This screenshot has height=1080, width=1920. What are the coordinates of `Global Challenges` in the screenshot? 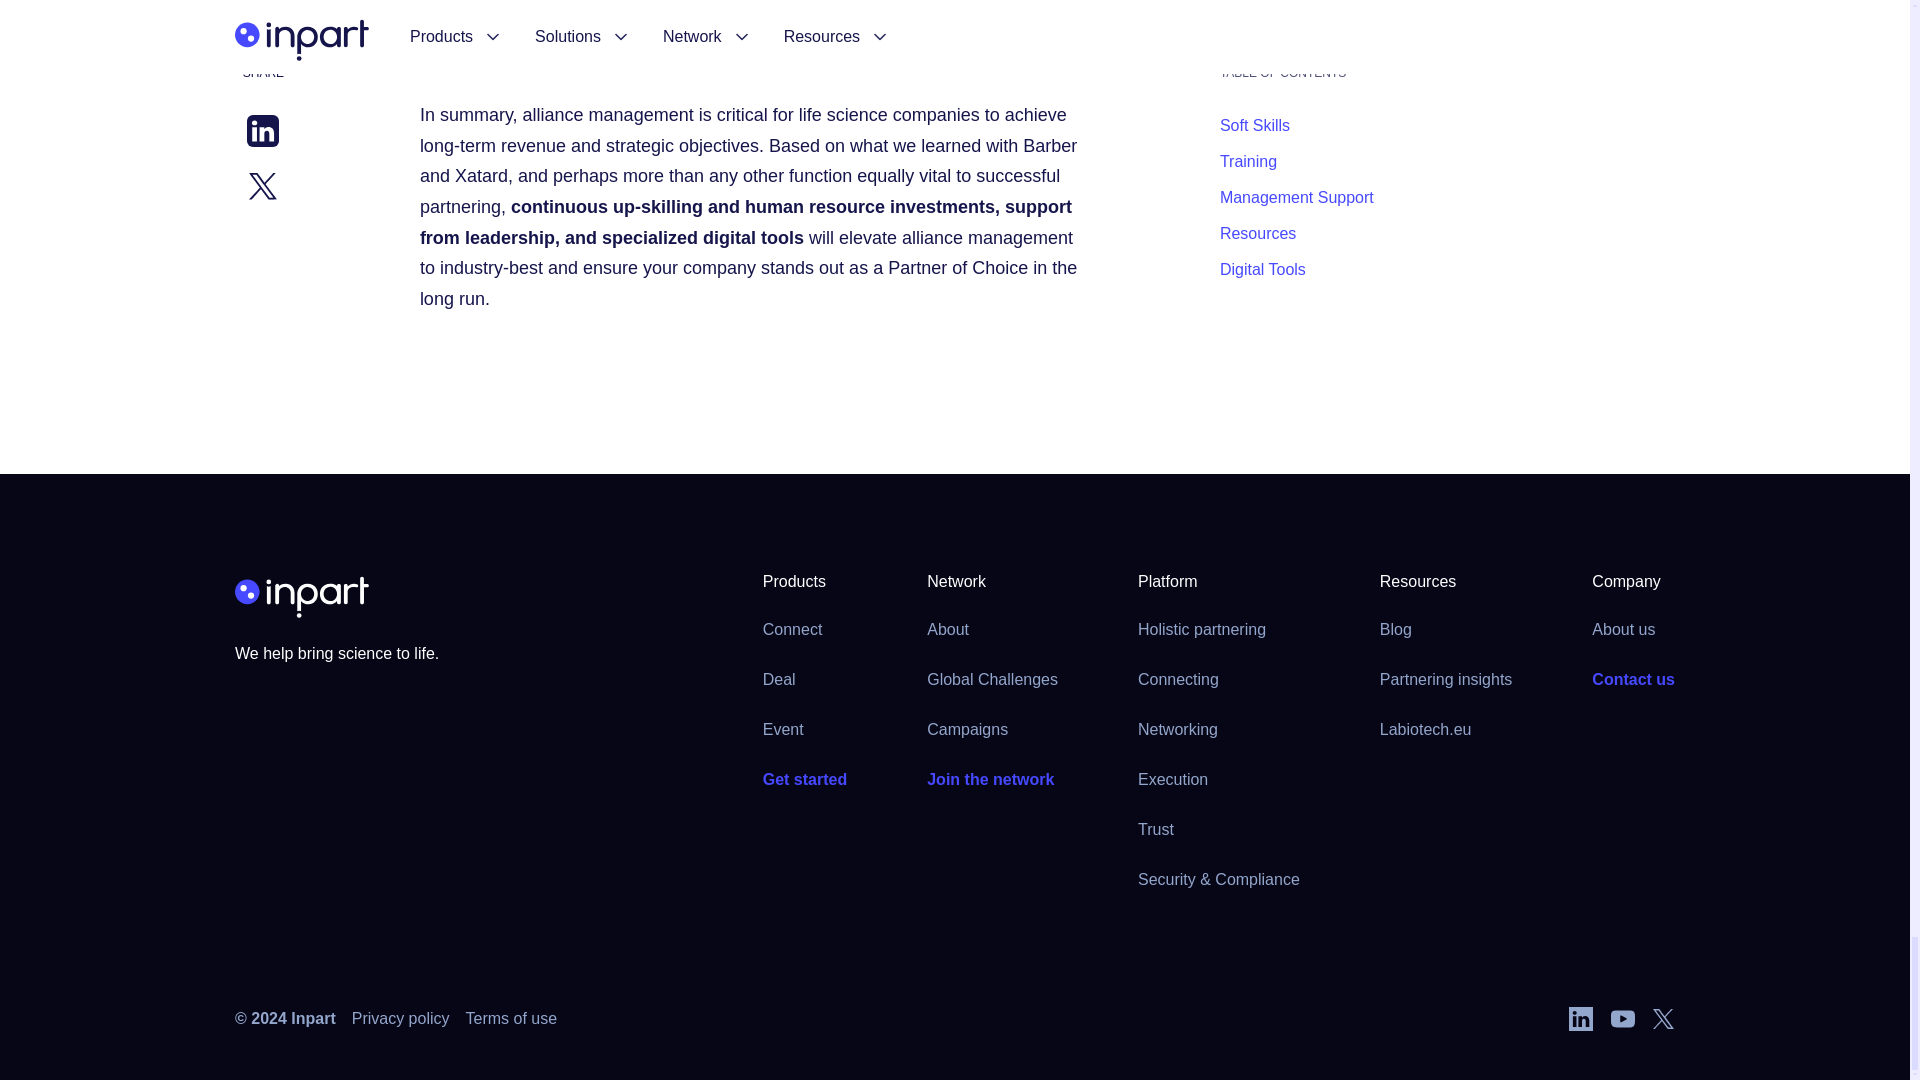 It's located at (992, 681).